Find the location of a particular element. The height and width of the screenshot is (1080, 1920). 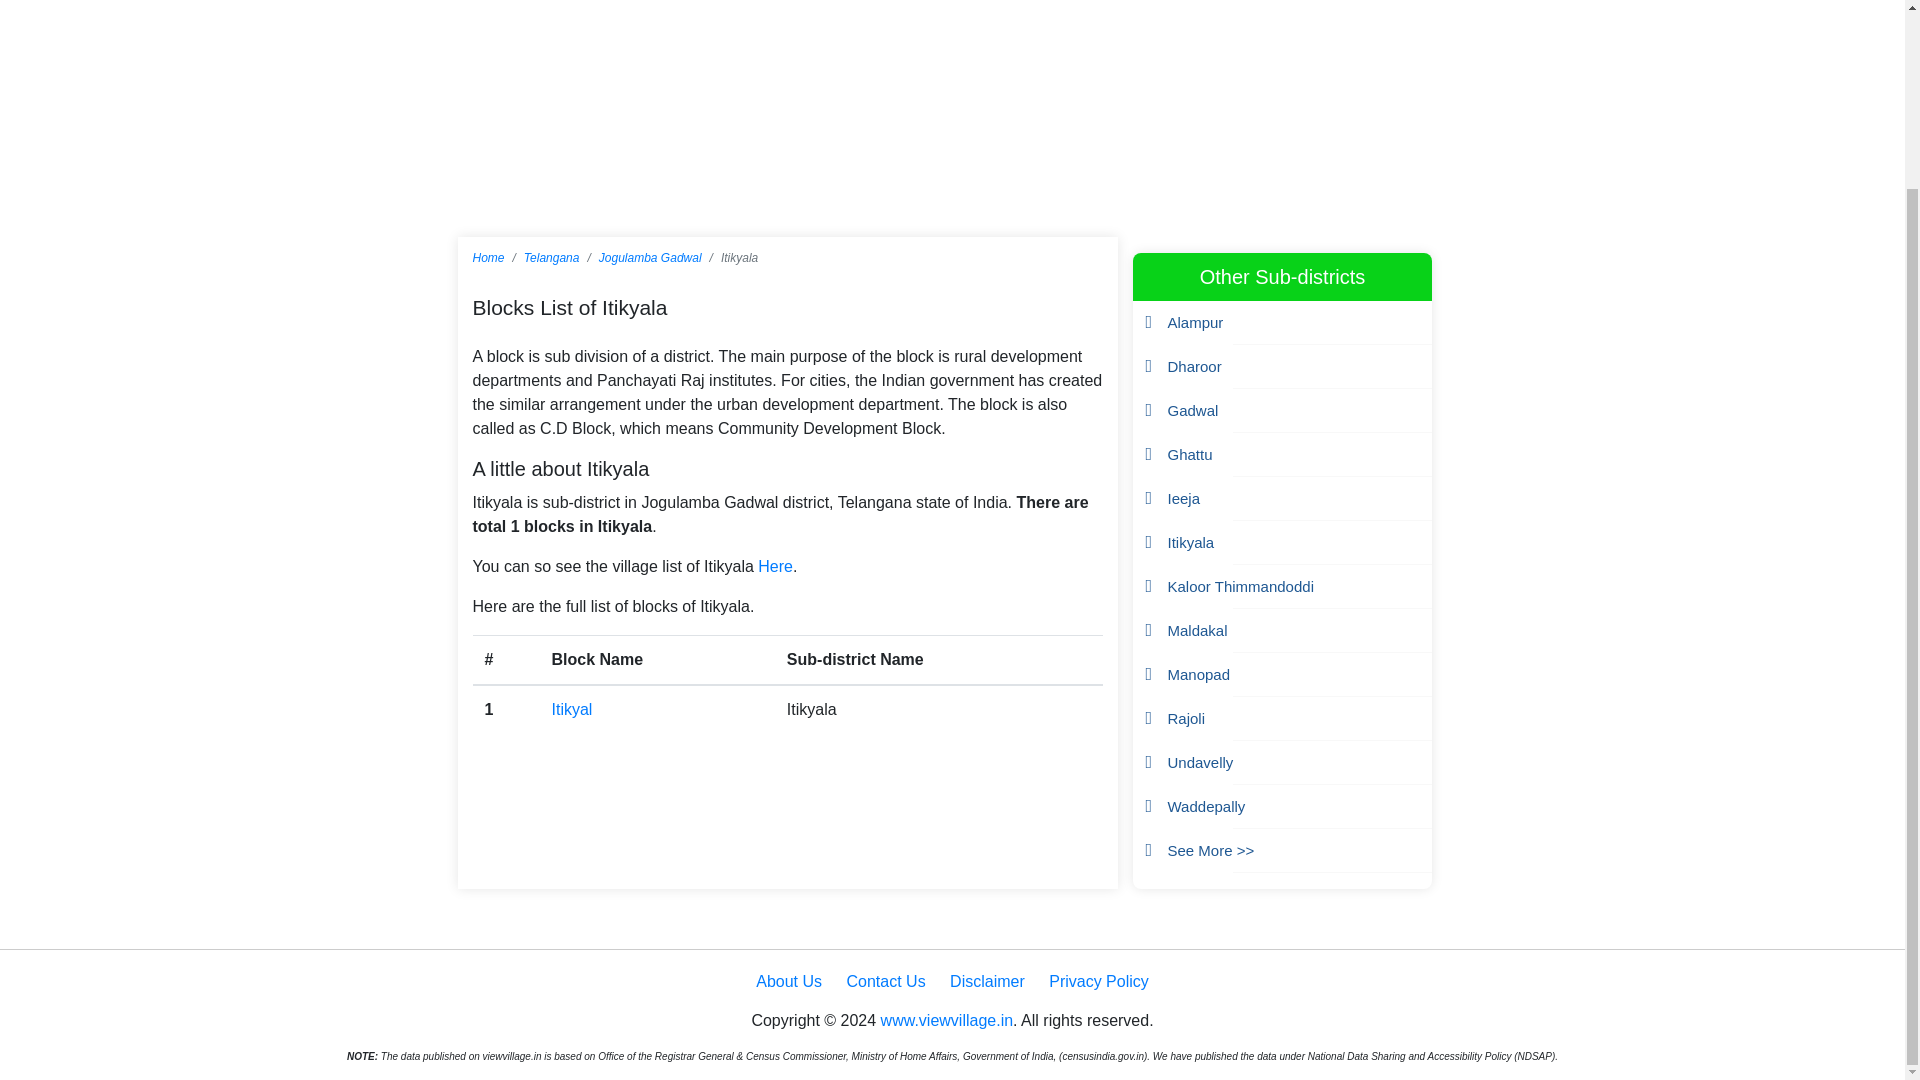

Here is located at coordinates (775, 566).